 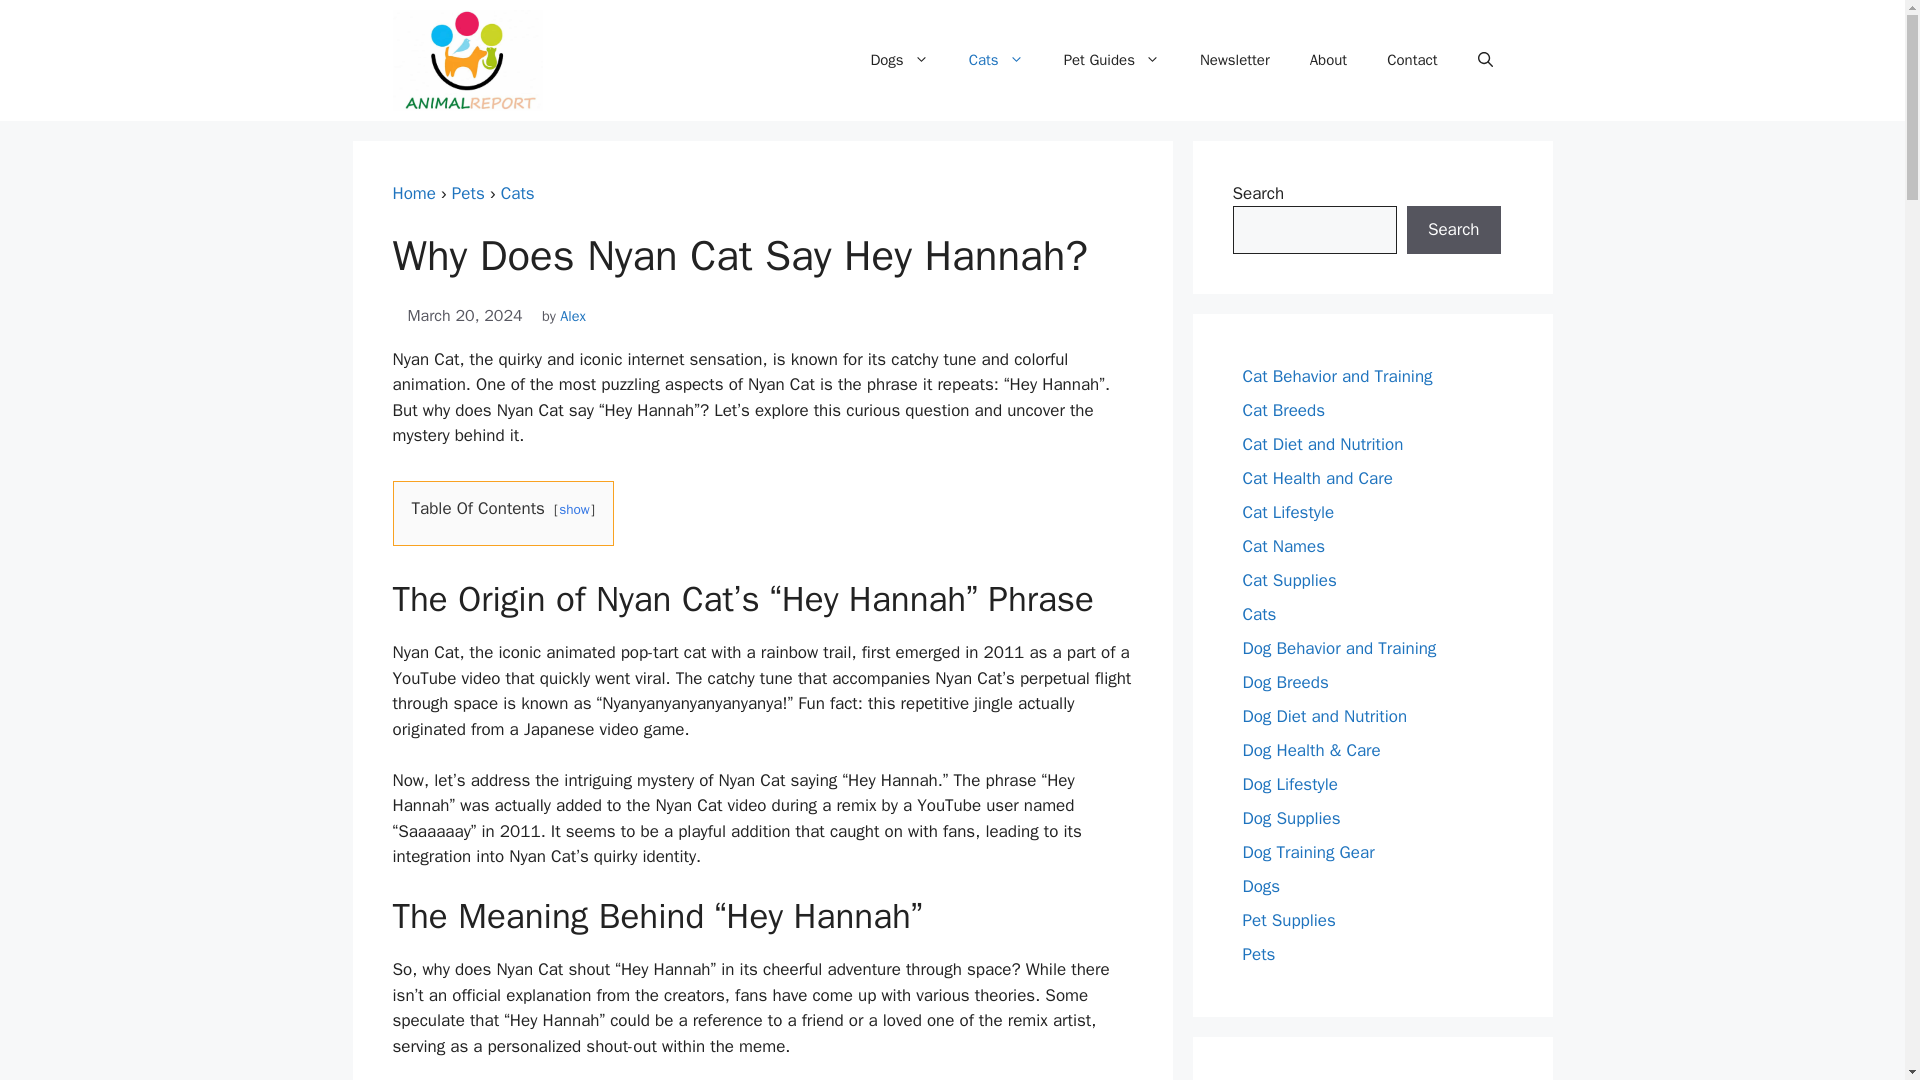 What do you see at coordinates (1412, 60) in the screenshot?
I see `Contact` at bounding box center [1412, 60].